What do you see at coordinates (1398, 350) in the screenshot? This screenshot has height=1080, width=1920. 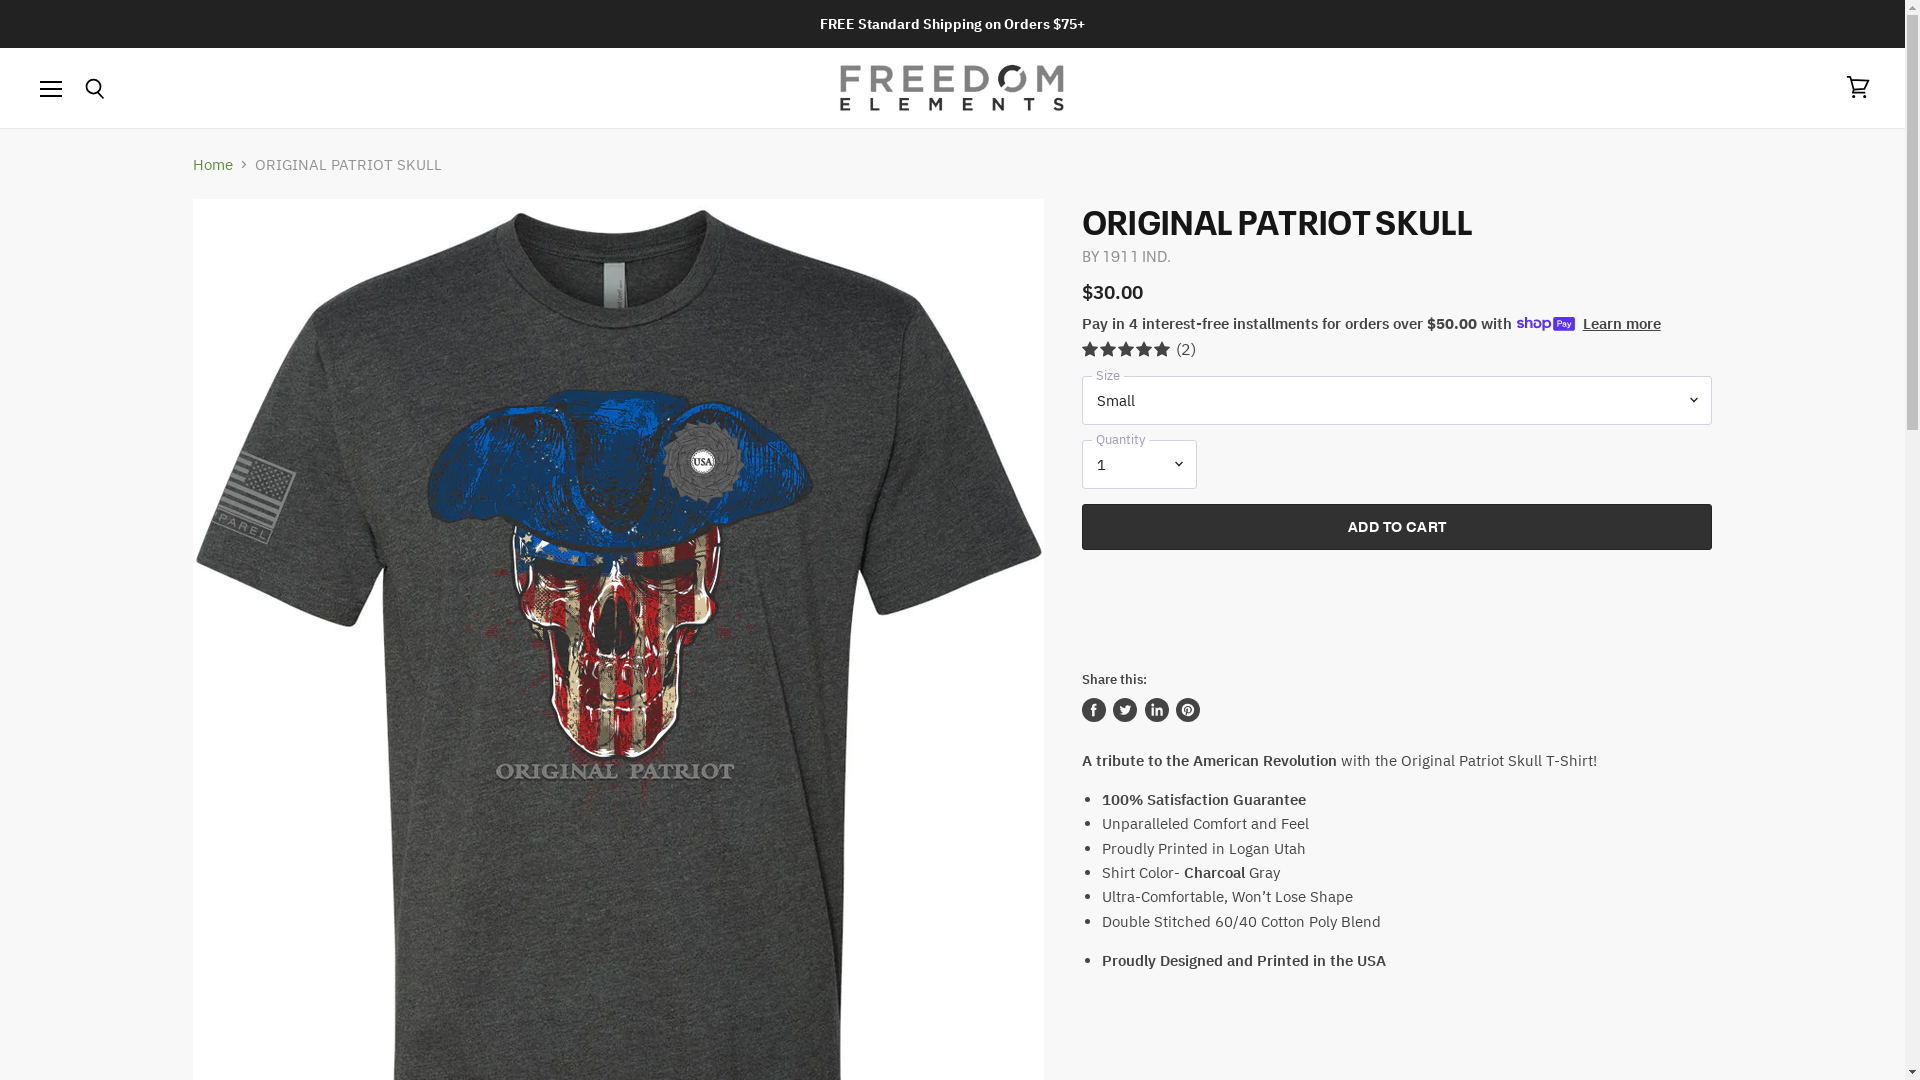 I see ` (2)` at bounding box center [1398, 350].